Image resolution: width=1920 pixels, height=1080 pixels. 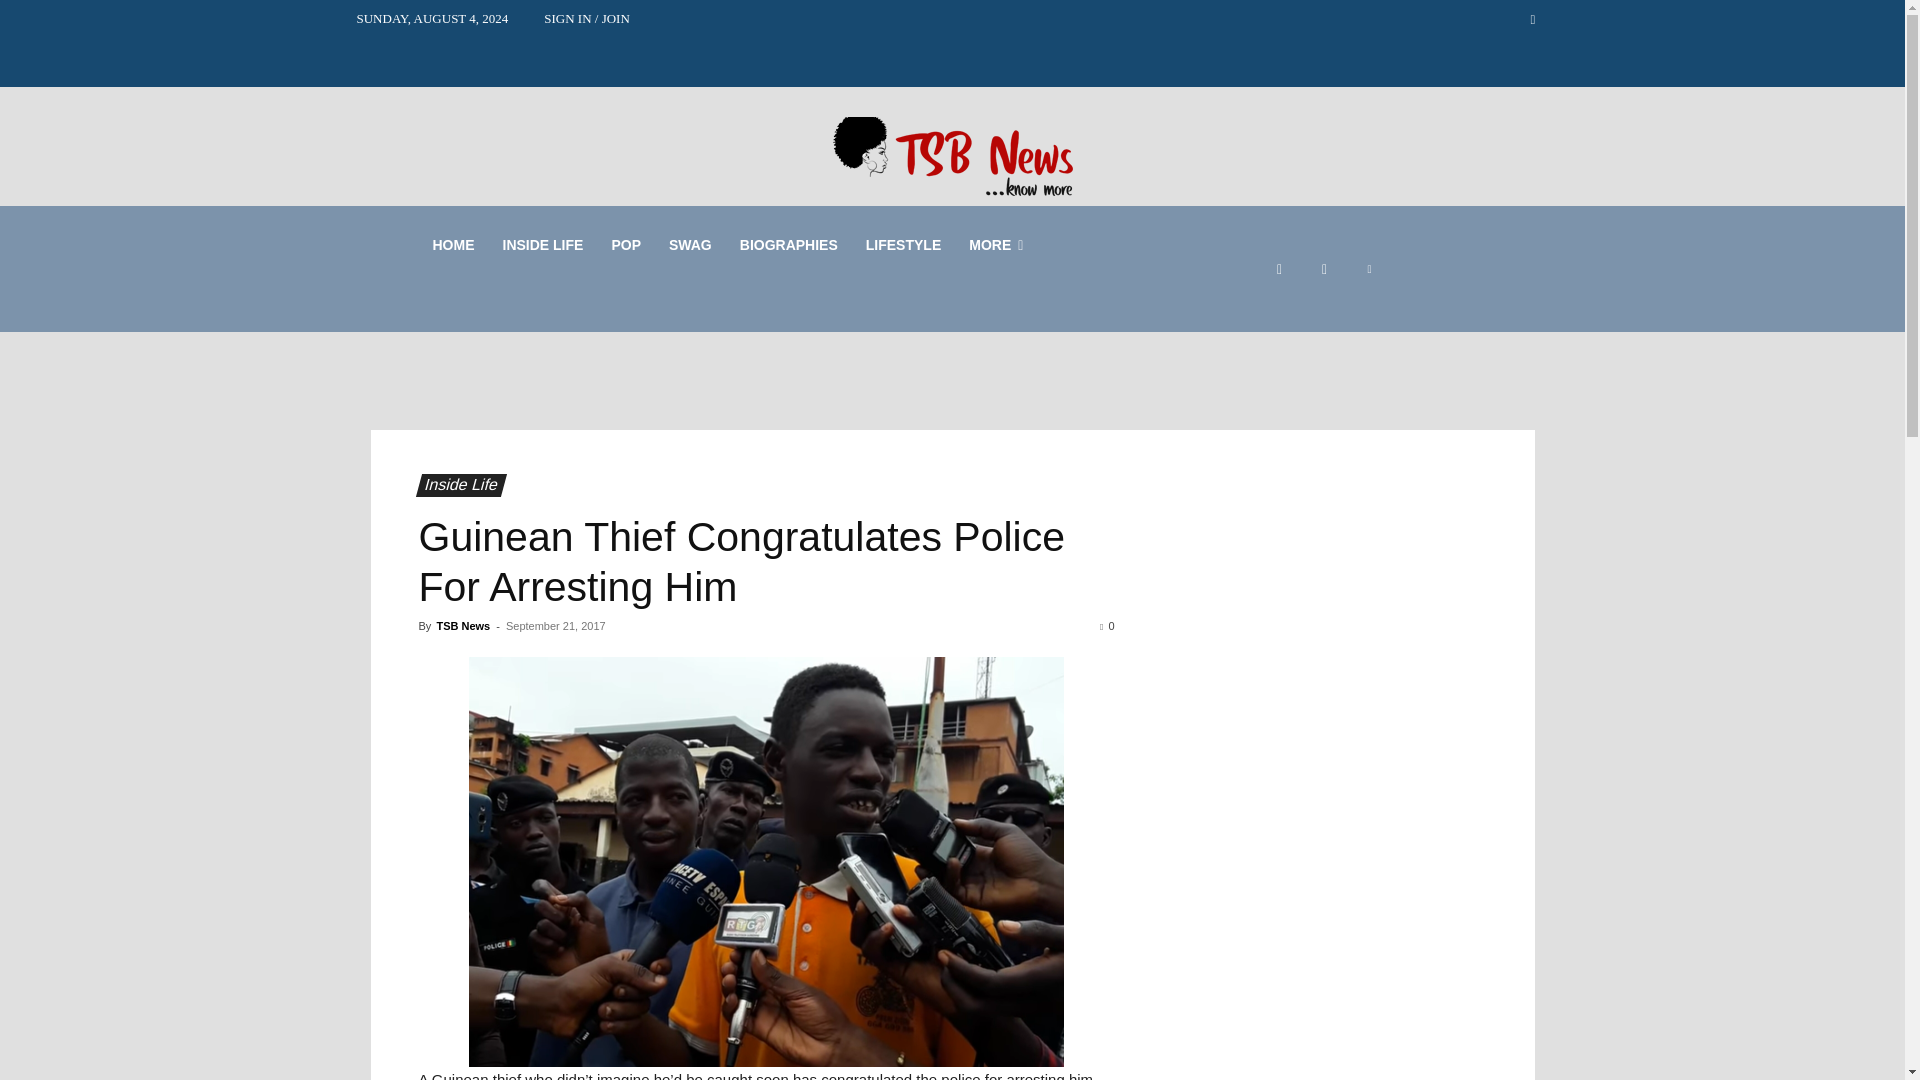 I want to click on SWAG, so click(x=690, y=244).